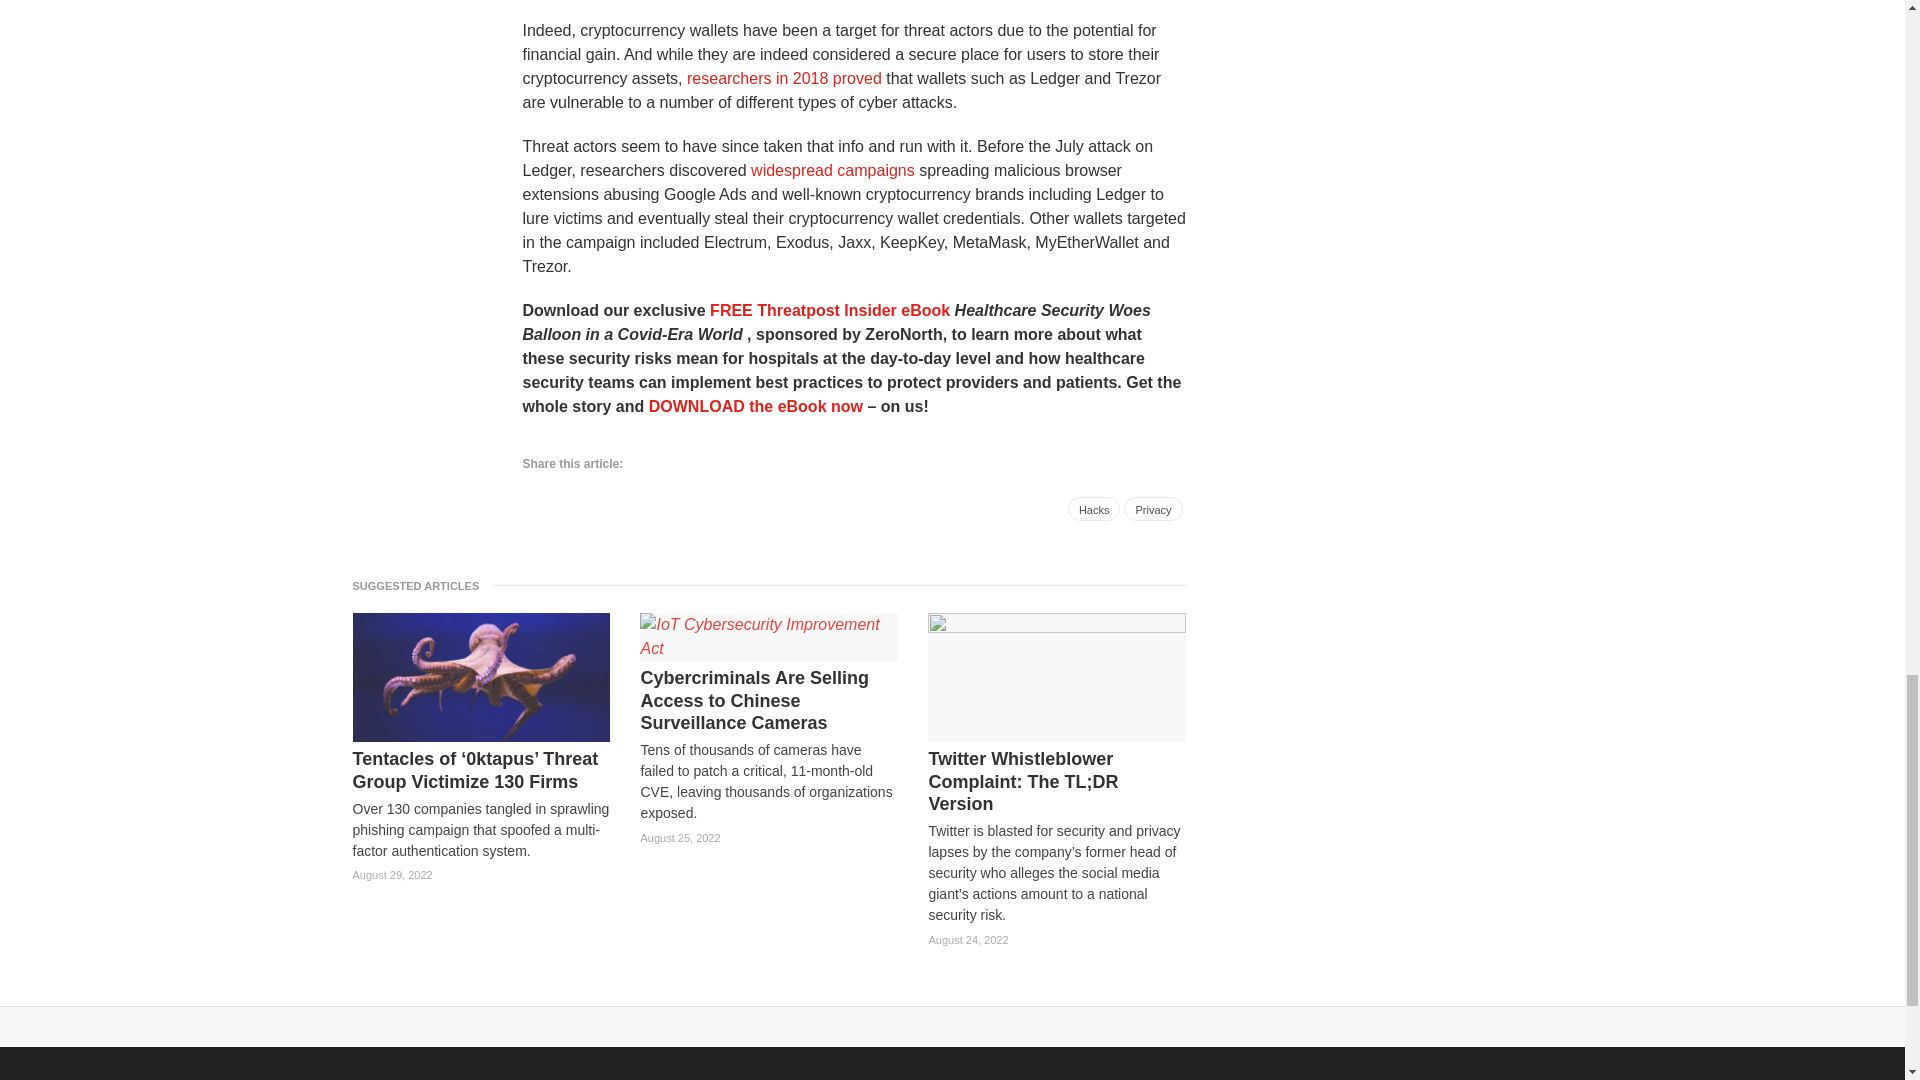 This screenshot has height=1080, width=1920. Describe the element at coordinates (784, 78) in the screenshot. I see `researchers in 2018 proved` at that location.